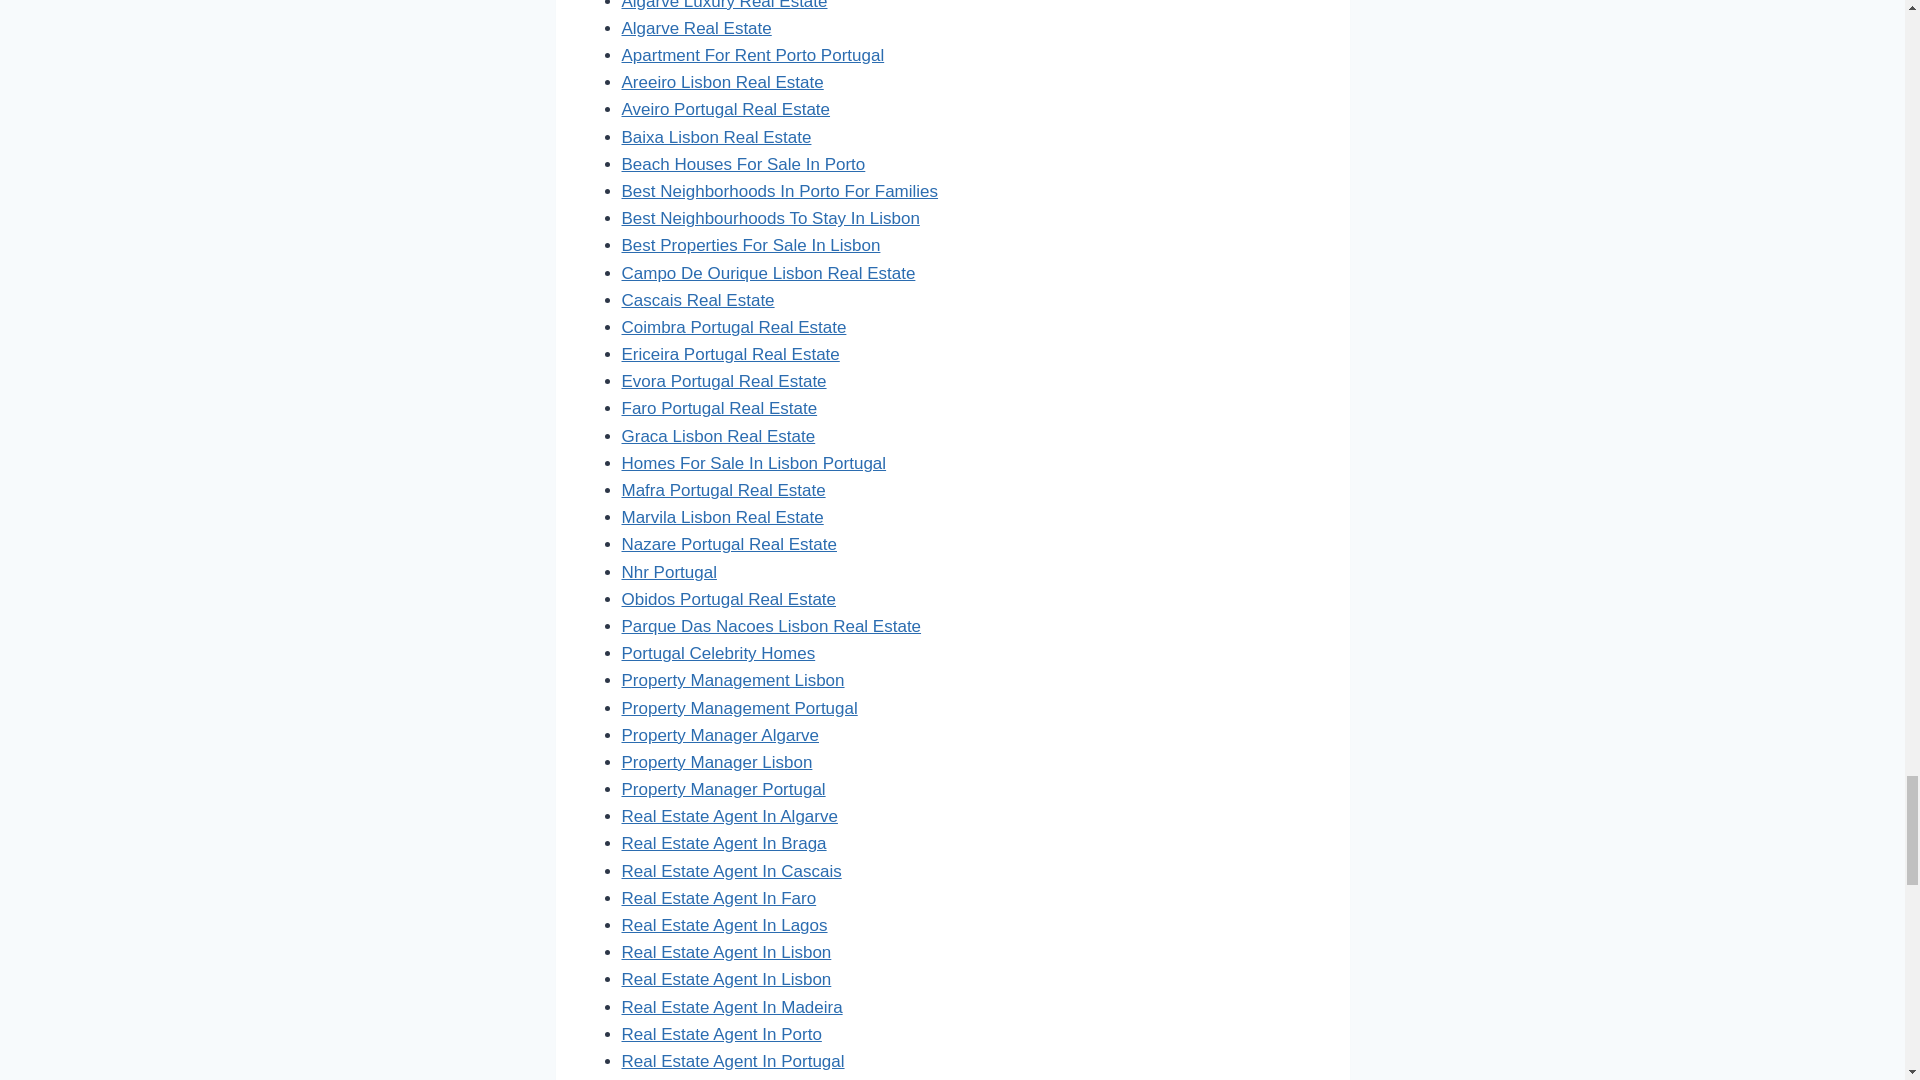 Image resolution: width=1920 pixels, height=1080 pixels. What do you see at coordinates (730, 544) in the screenshot?
I see `Nazare Portugal Real Estate` at bounding box center [730, 544].